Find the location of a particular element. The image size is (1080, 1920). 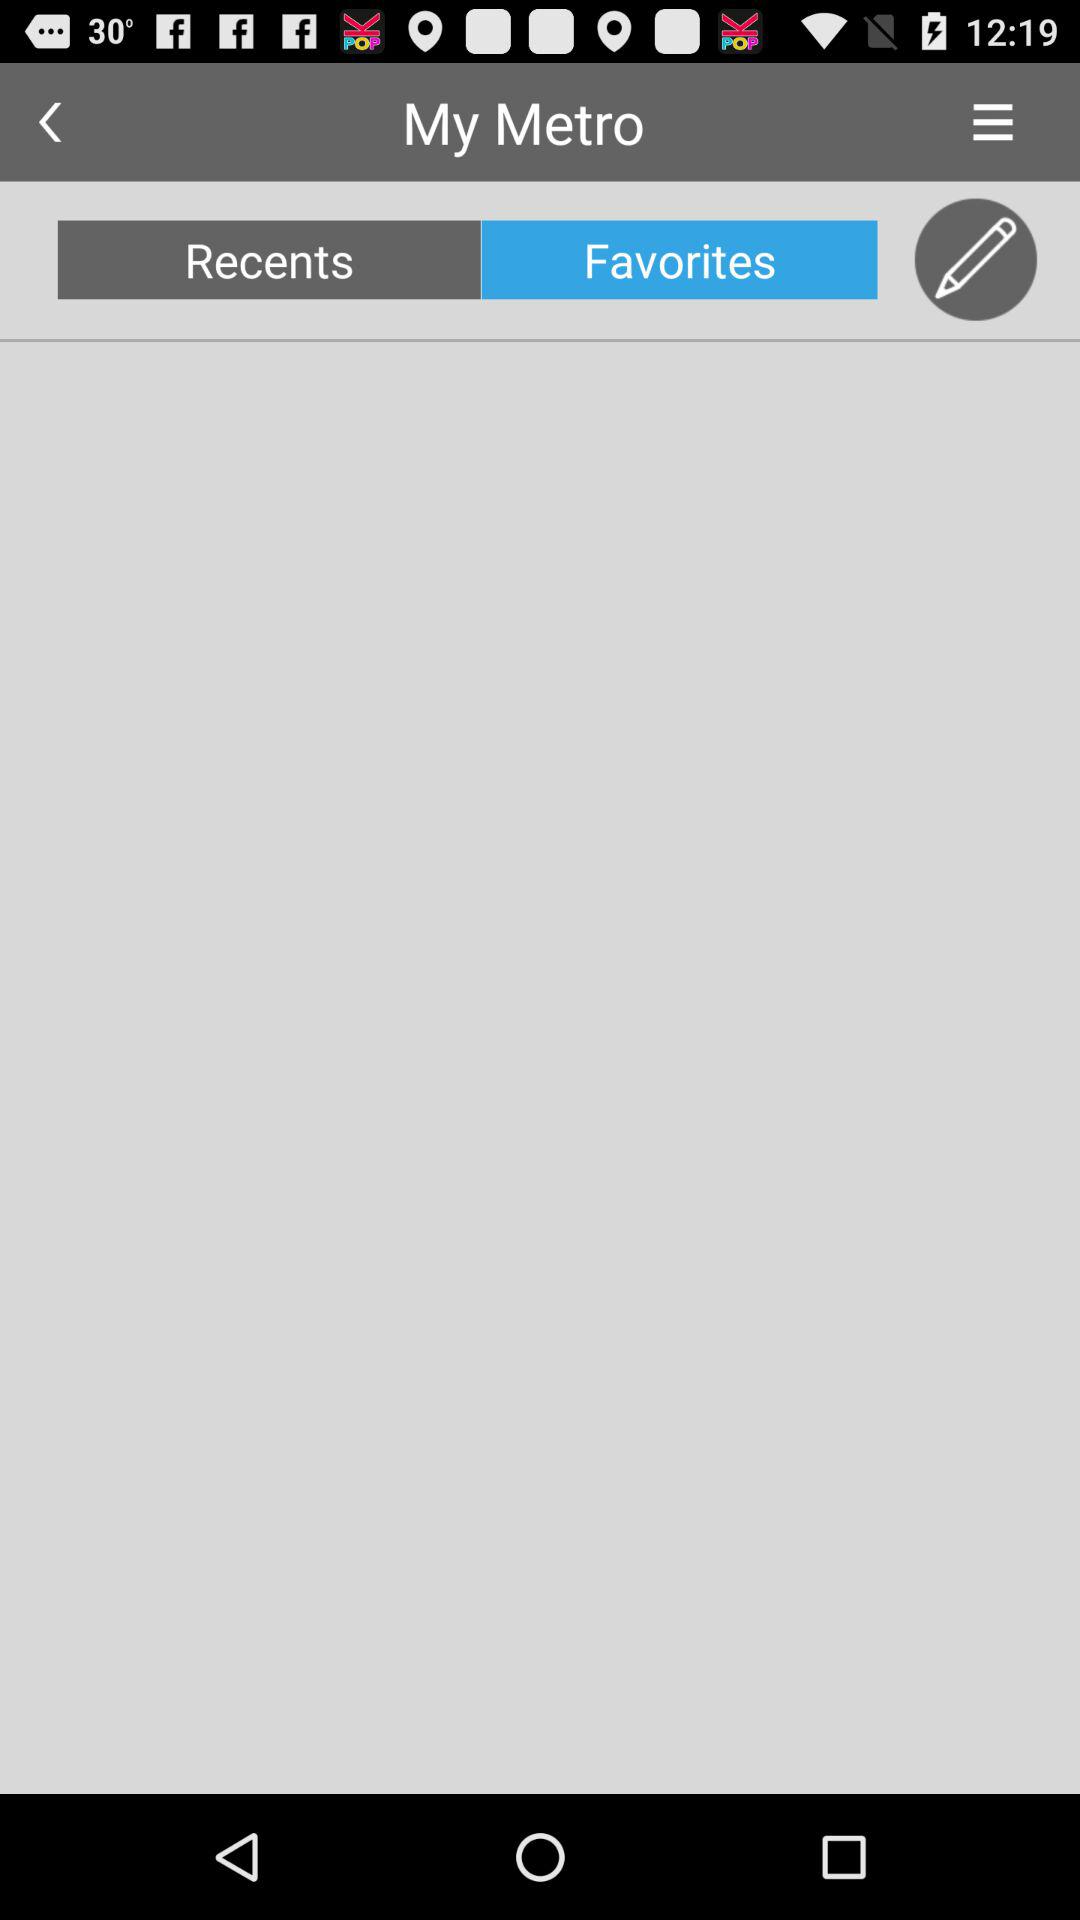

turn off recents icon is located at coordinates (268, 260).